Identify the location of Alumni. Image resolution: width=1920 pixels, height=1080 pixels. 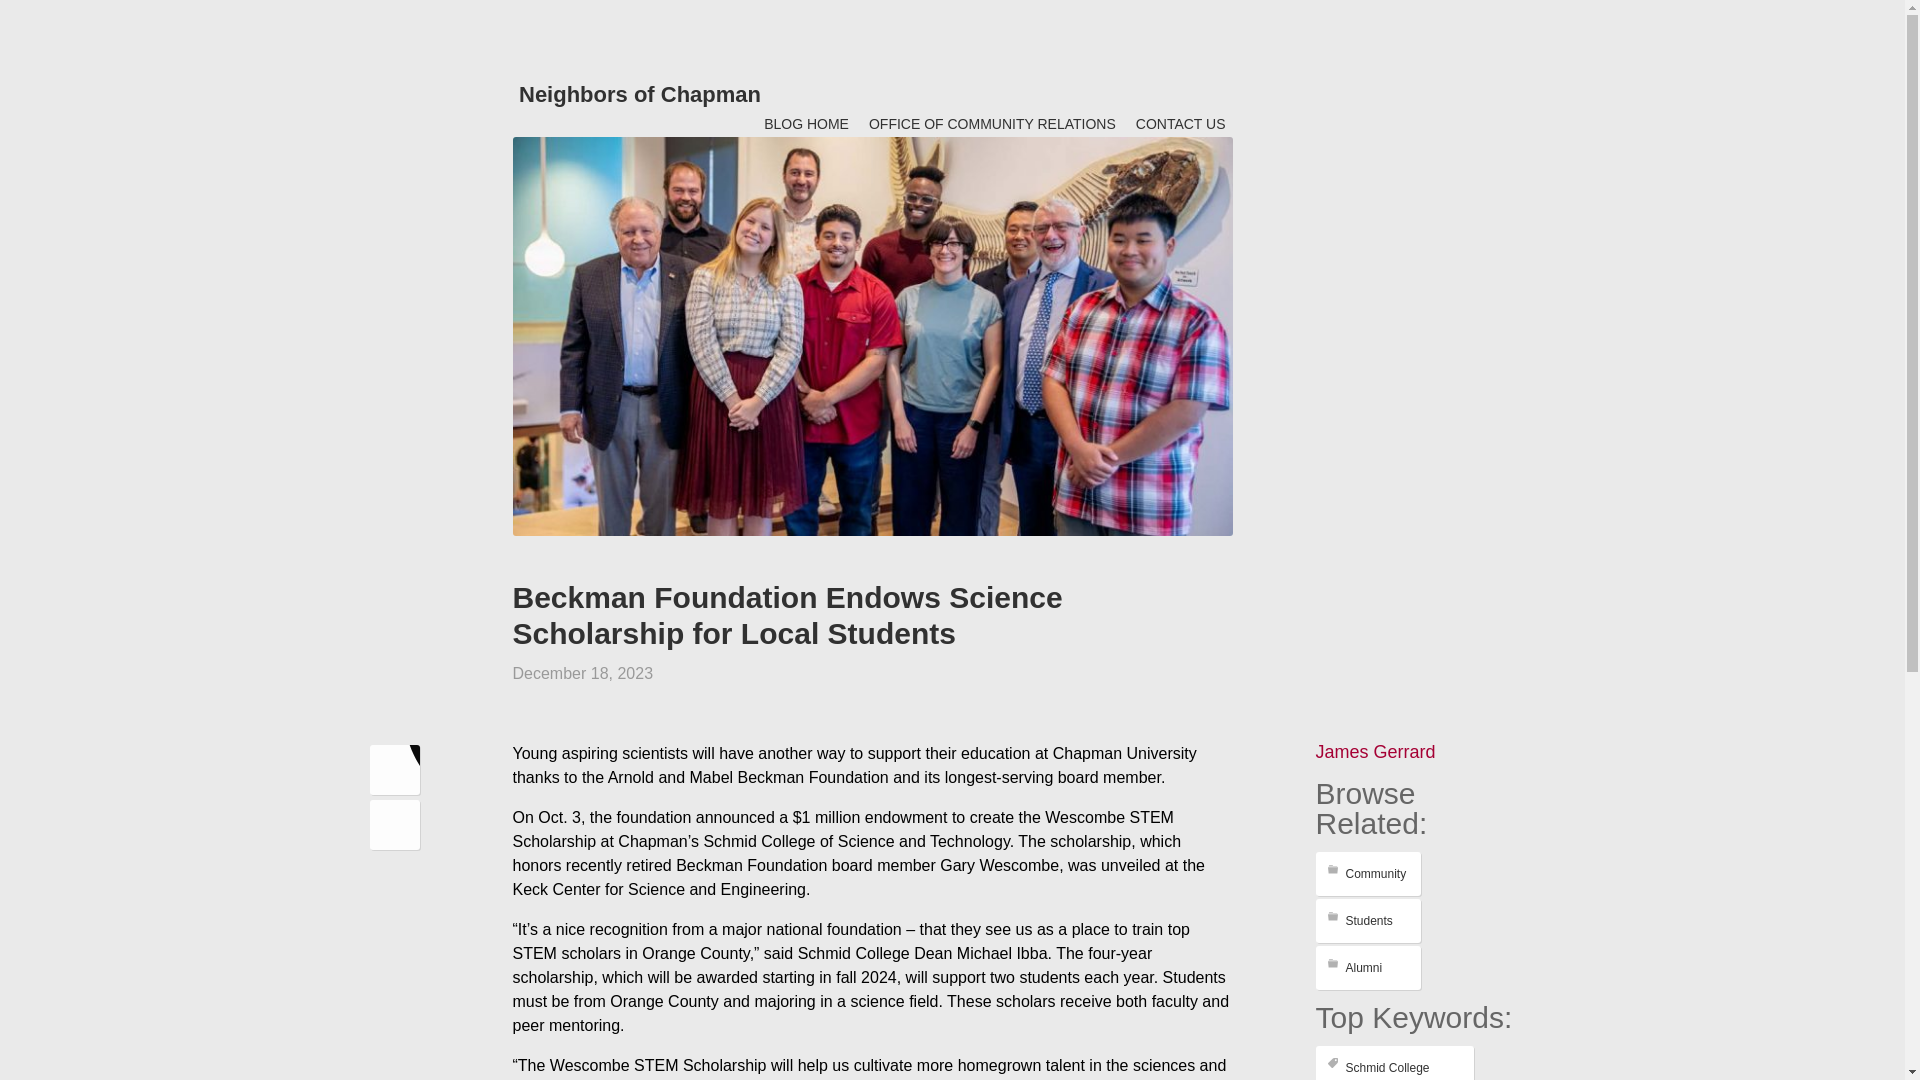
(1368, 968).